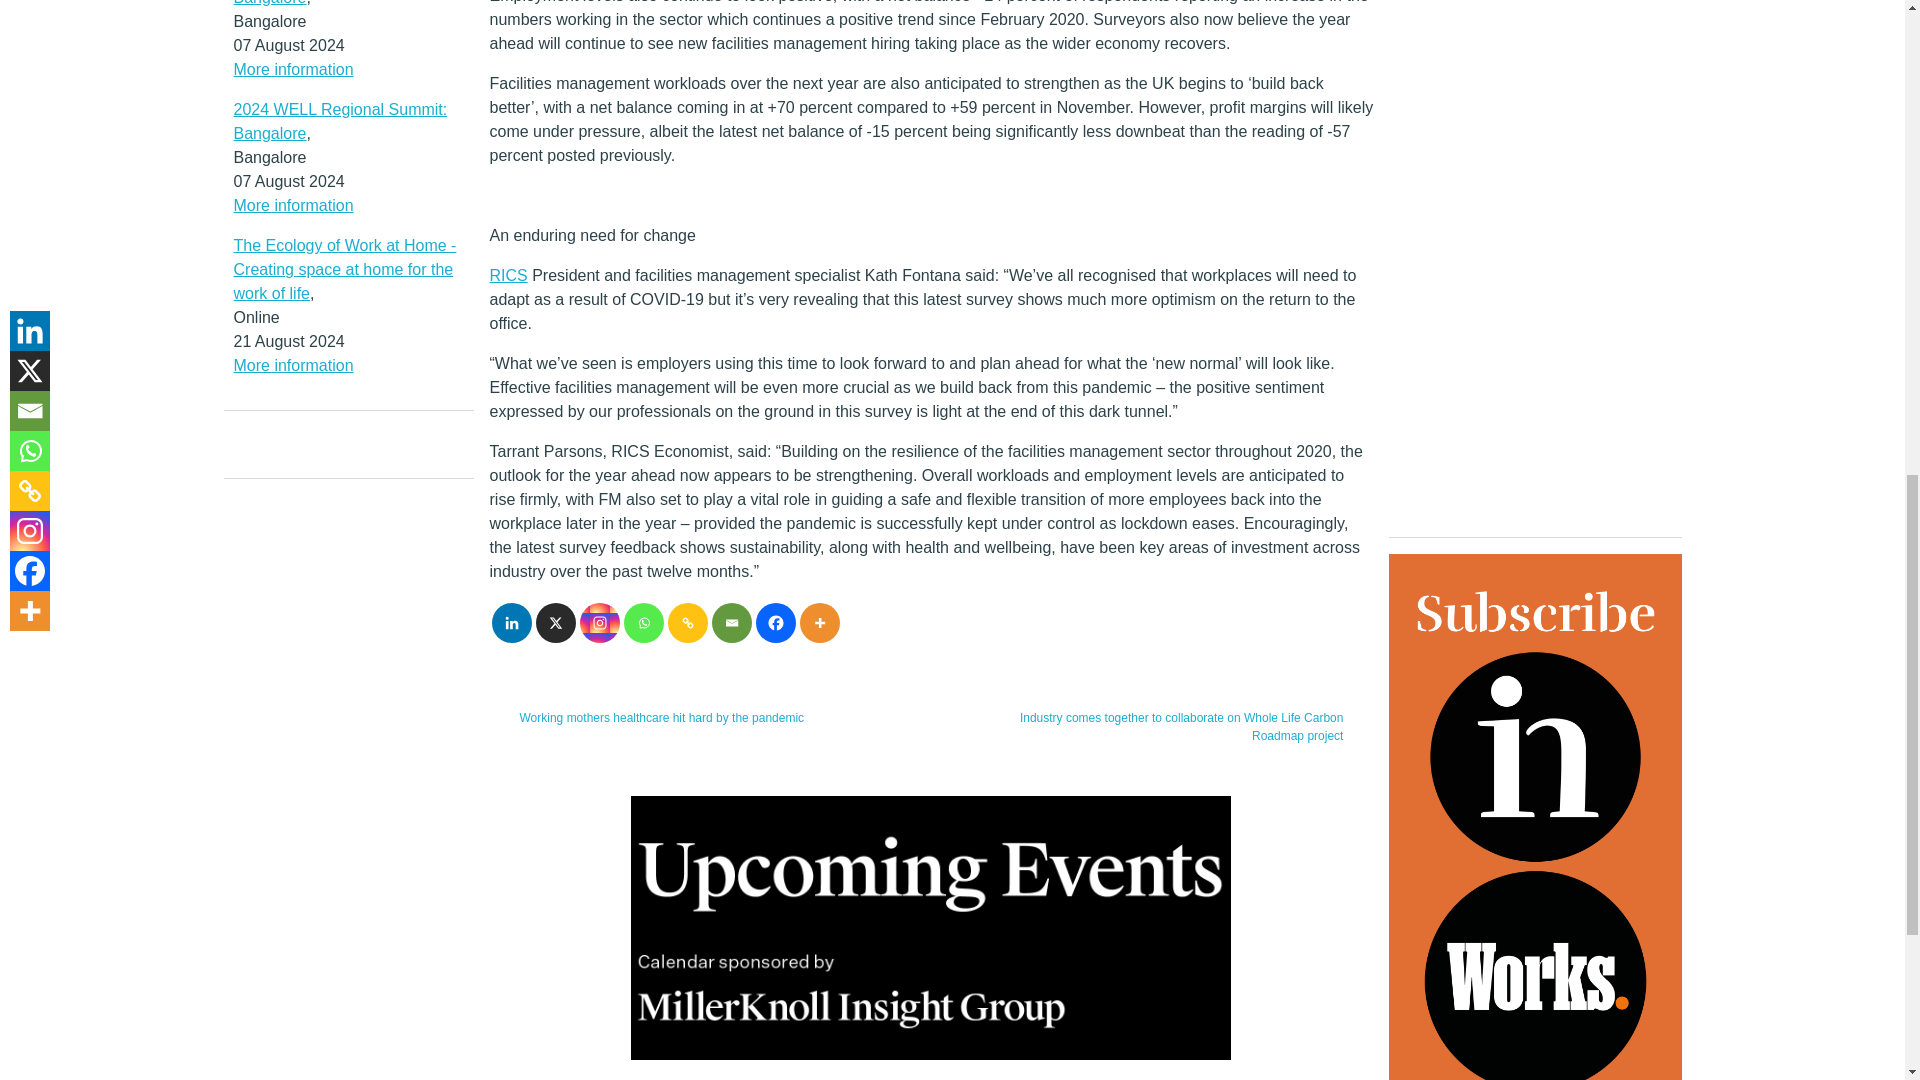 Image resolution: width=1920 pixels, height=1080 pixels. Describe the element at coordinates (732, 622) in the screenshot. I see `Email` at that location.